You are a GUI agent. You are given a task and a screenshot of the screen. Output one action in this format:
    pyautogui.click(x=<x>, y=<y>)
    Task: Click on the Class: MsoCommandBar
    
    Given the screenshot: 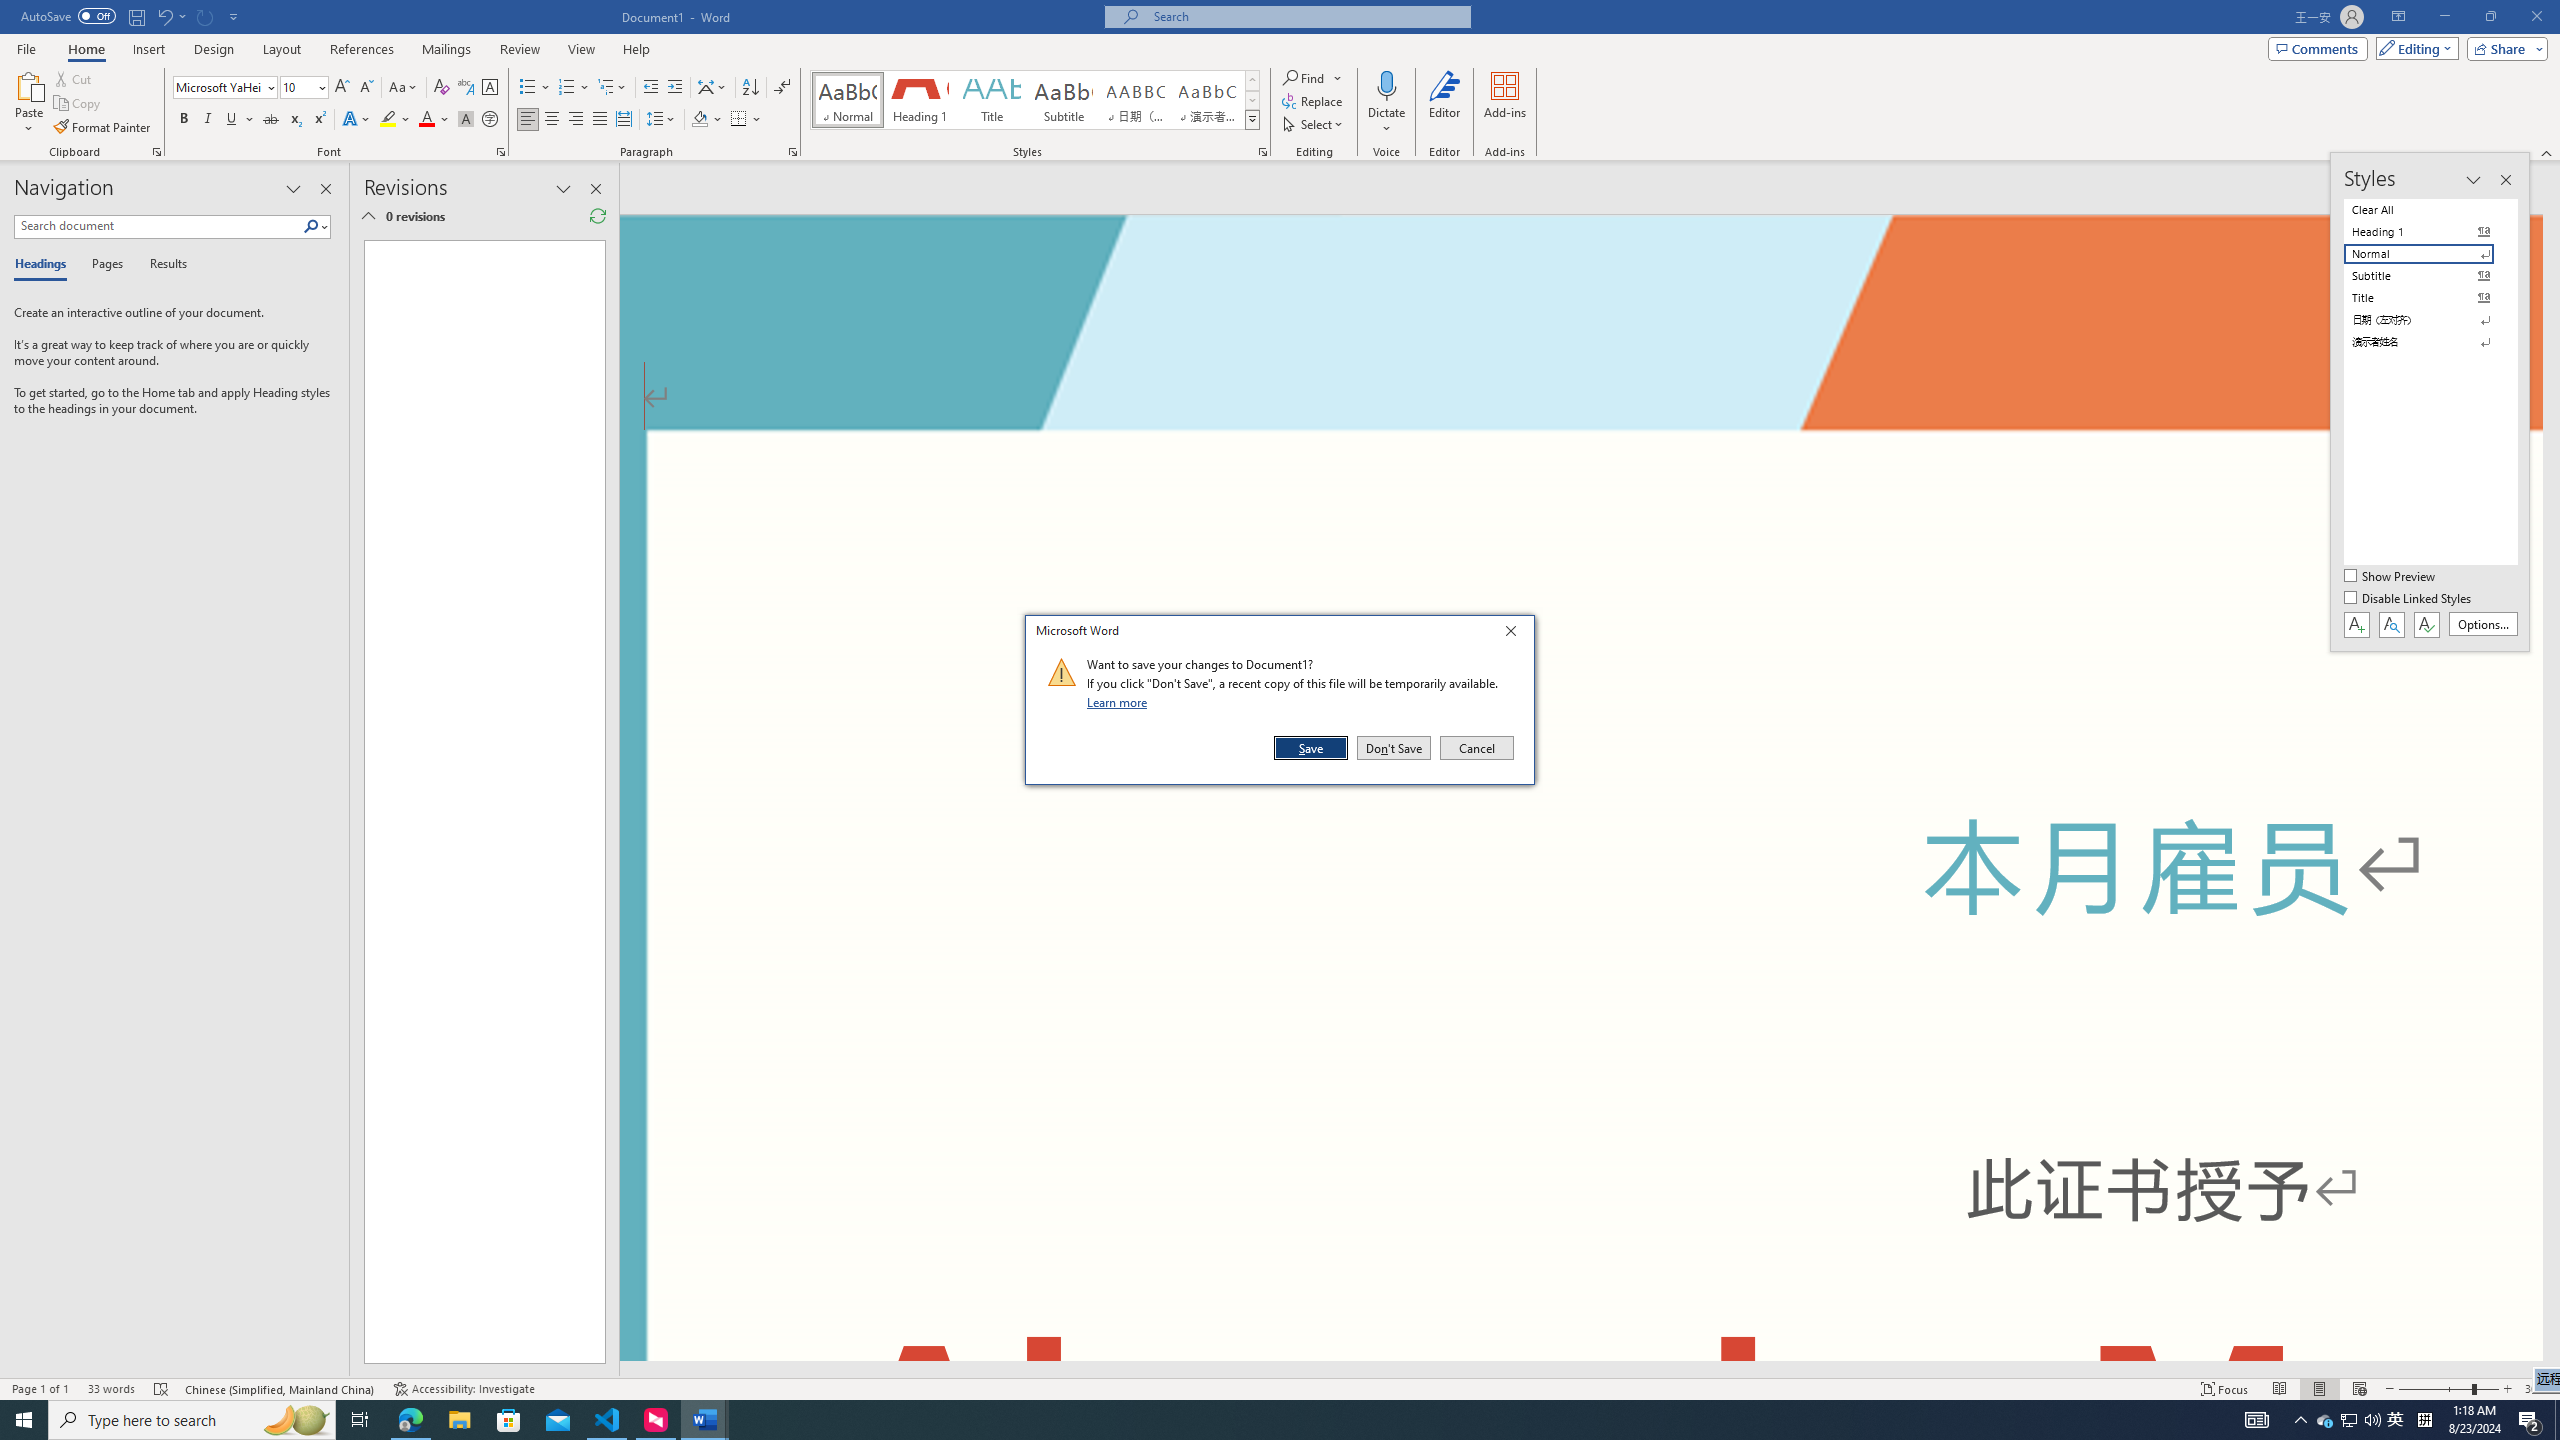 What is the action you would take?
    pyautogui.click(x=1280, y=1388)
    